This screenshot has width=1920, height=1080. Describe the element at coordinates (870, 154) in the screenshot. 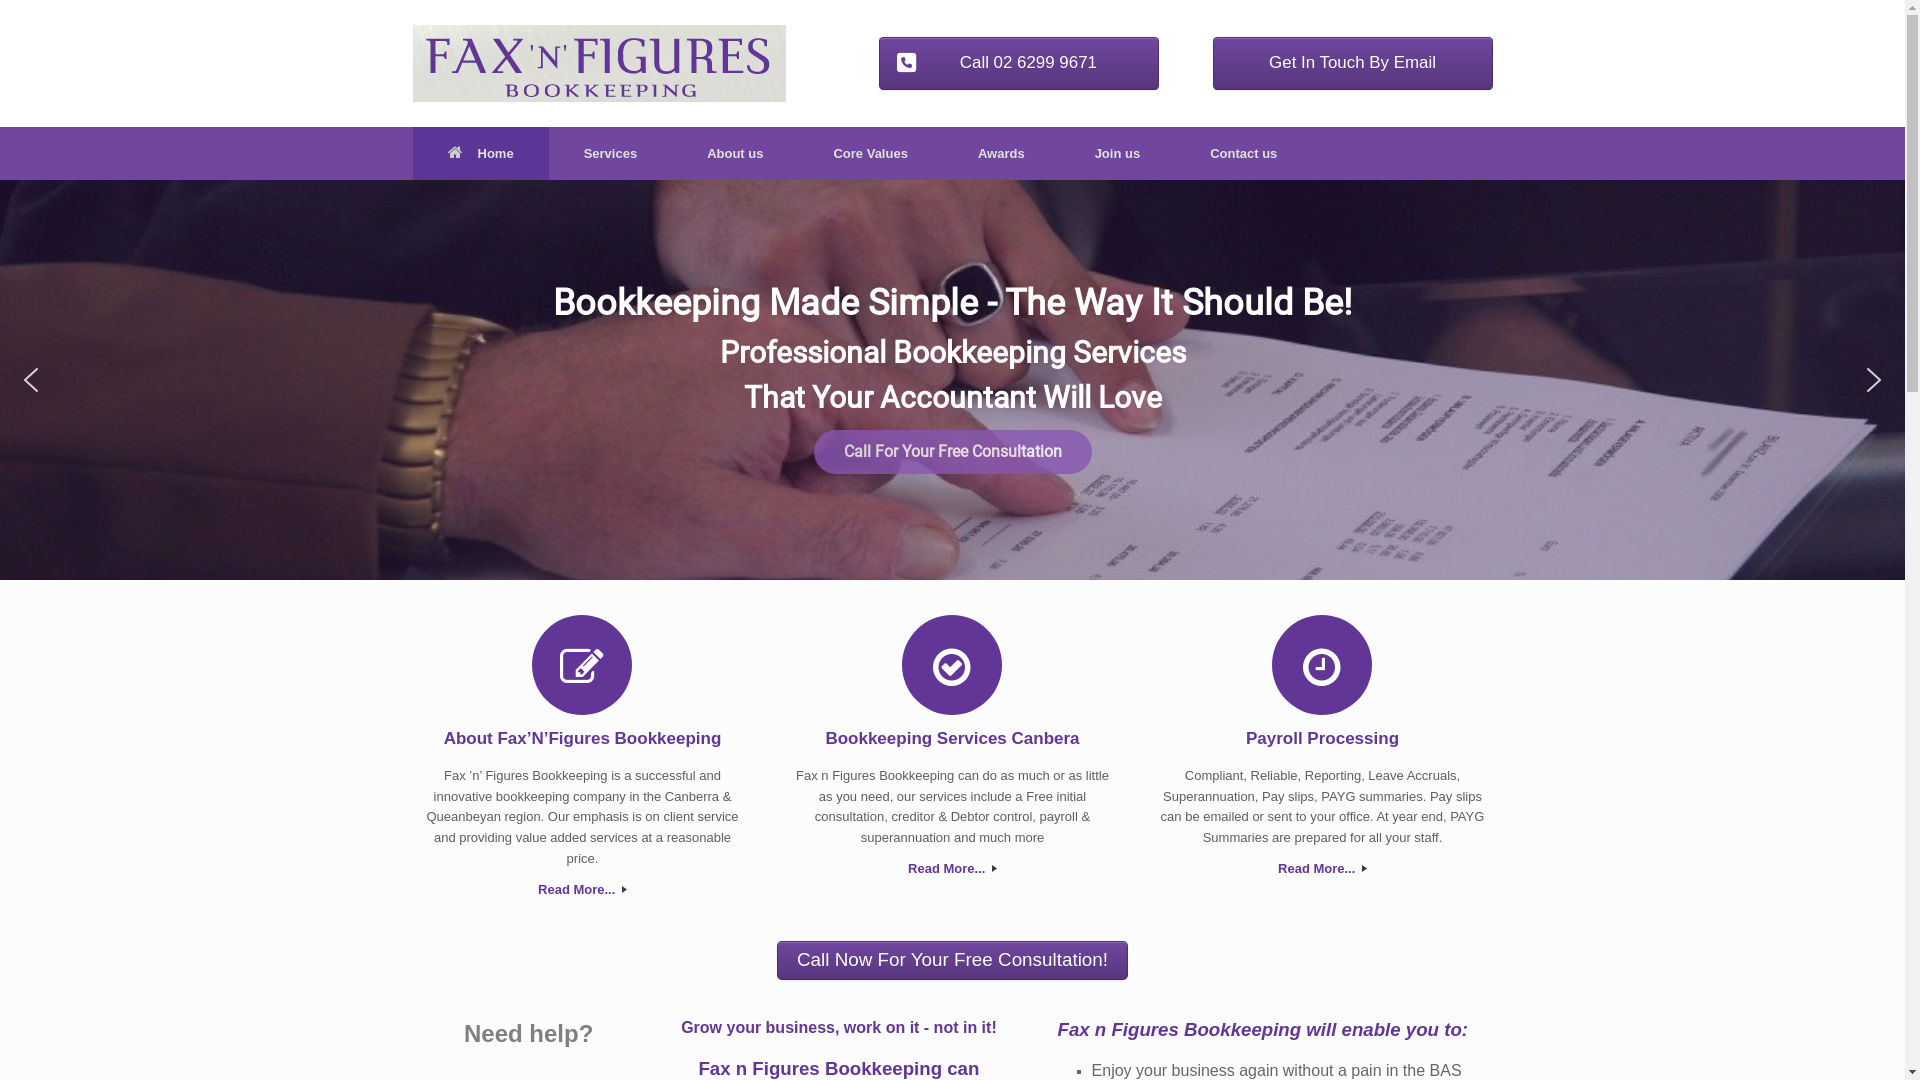

I see `Core Values` at that location.